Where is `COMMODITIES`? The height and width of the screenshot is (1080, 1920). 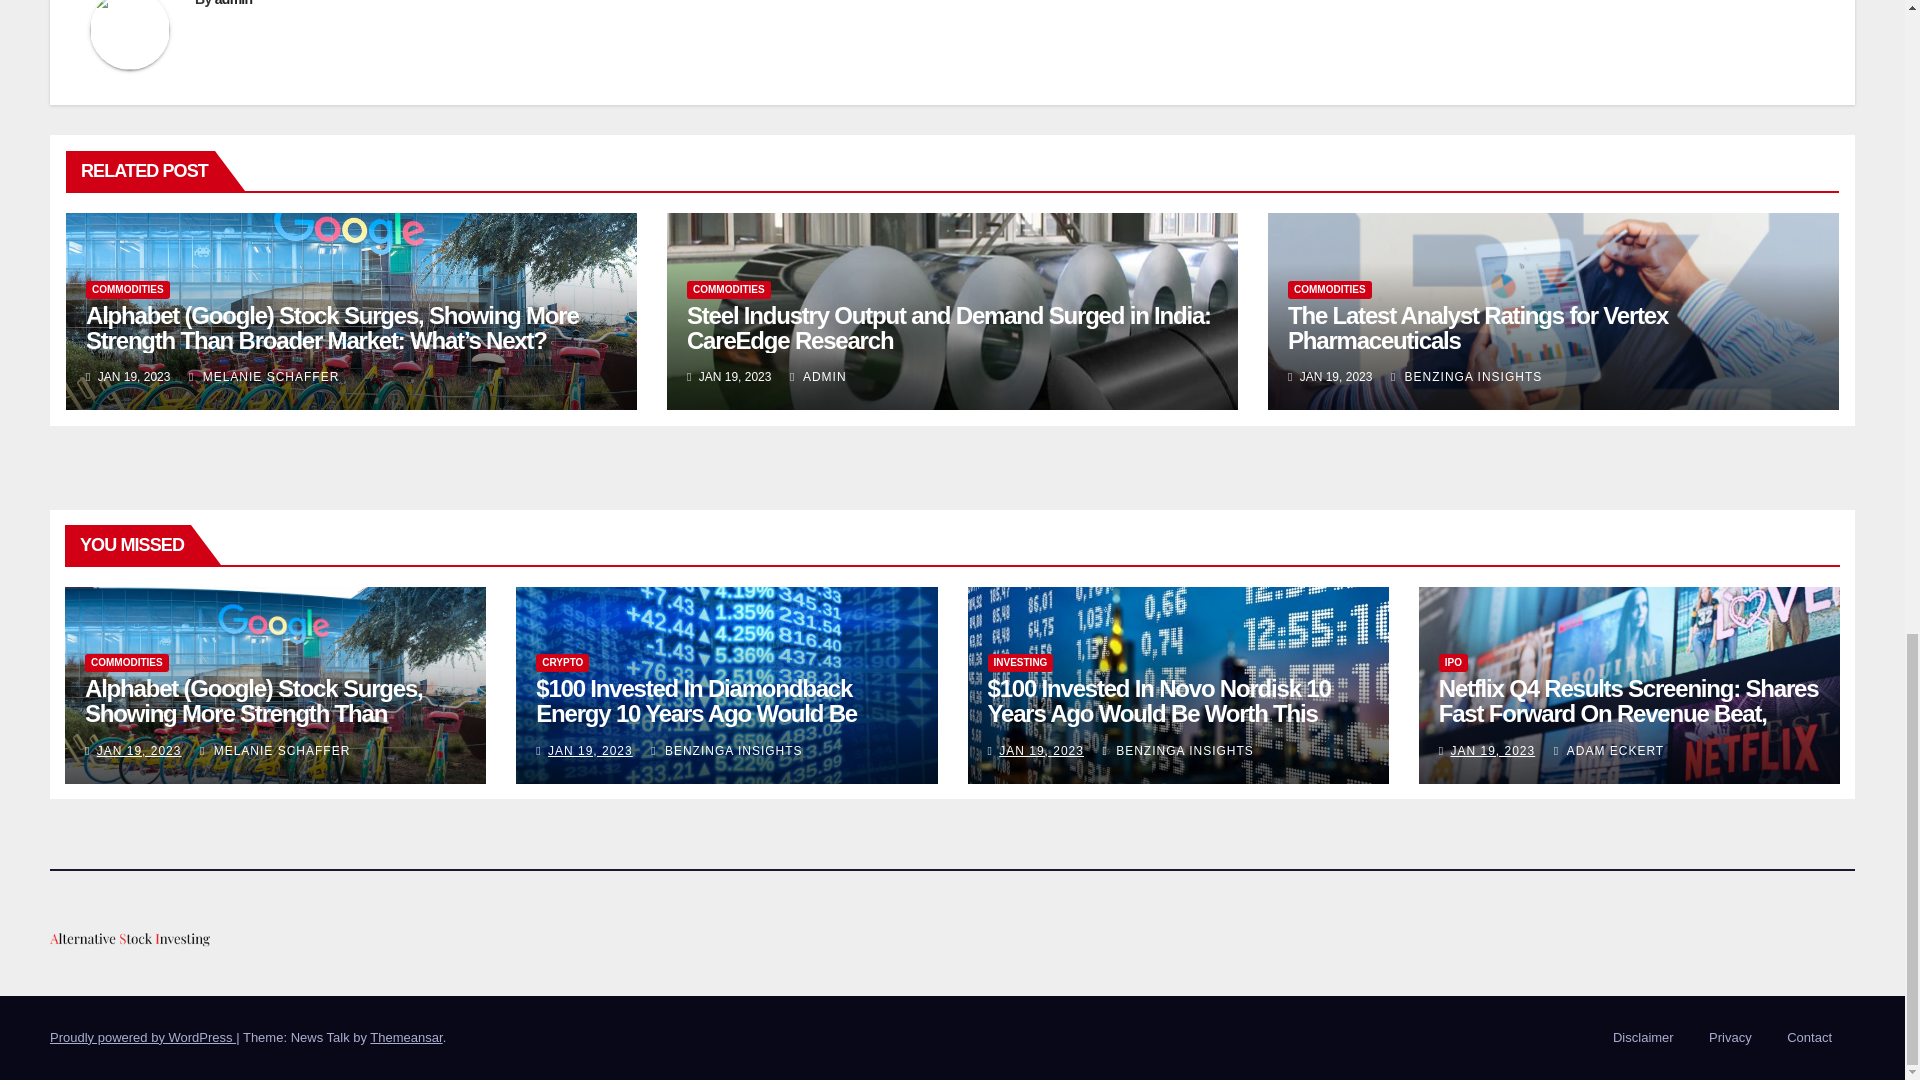
COMMODITIES is located at coordinates (1330, 290).